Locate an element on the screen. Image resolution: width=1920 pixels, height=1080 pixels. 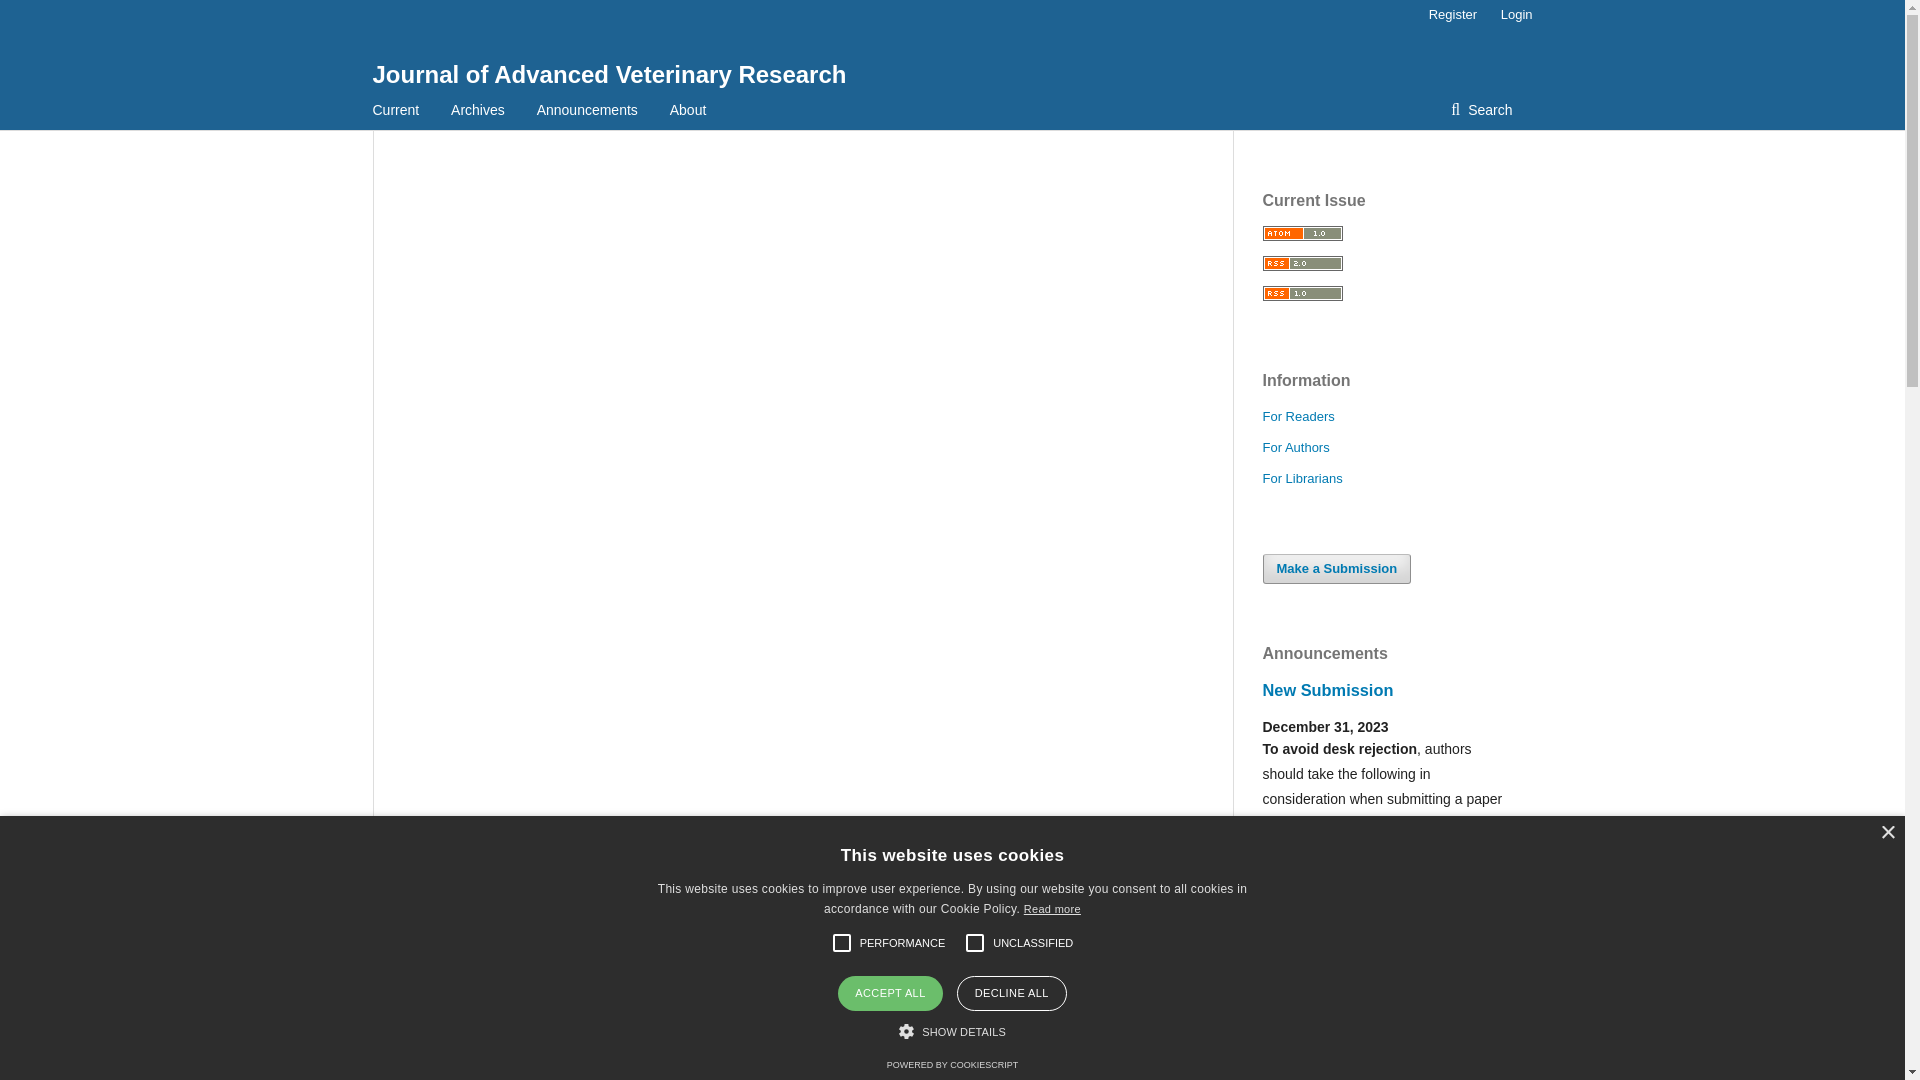
Announcements is located at coordinates (587, 109).